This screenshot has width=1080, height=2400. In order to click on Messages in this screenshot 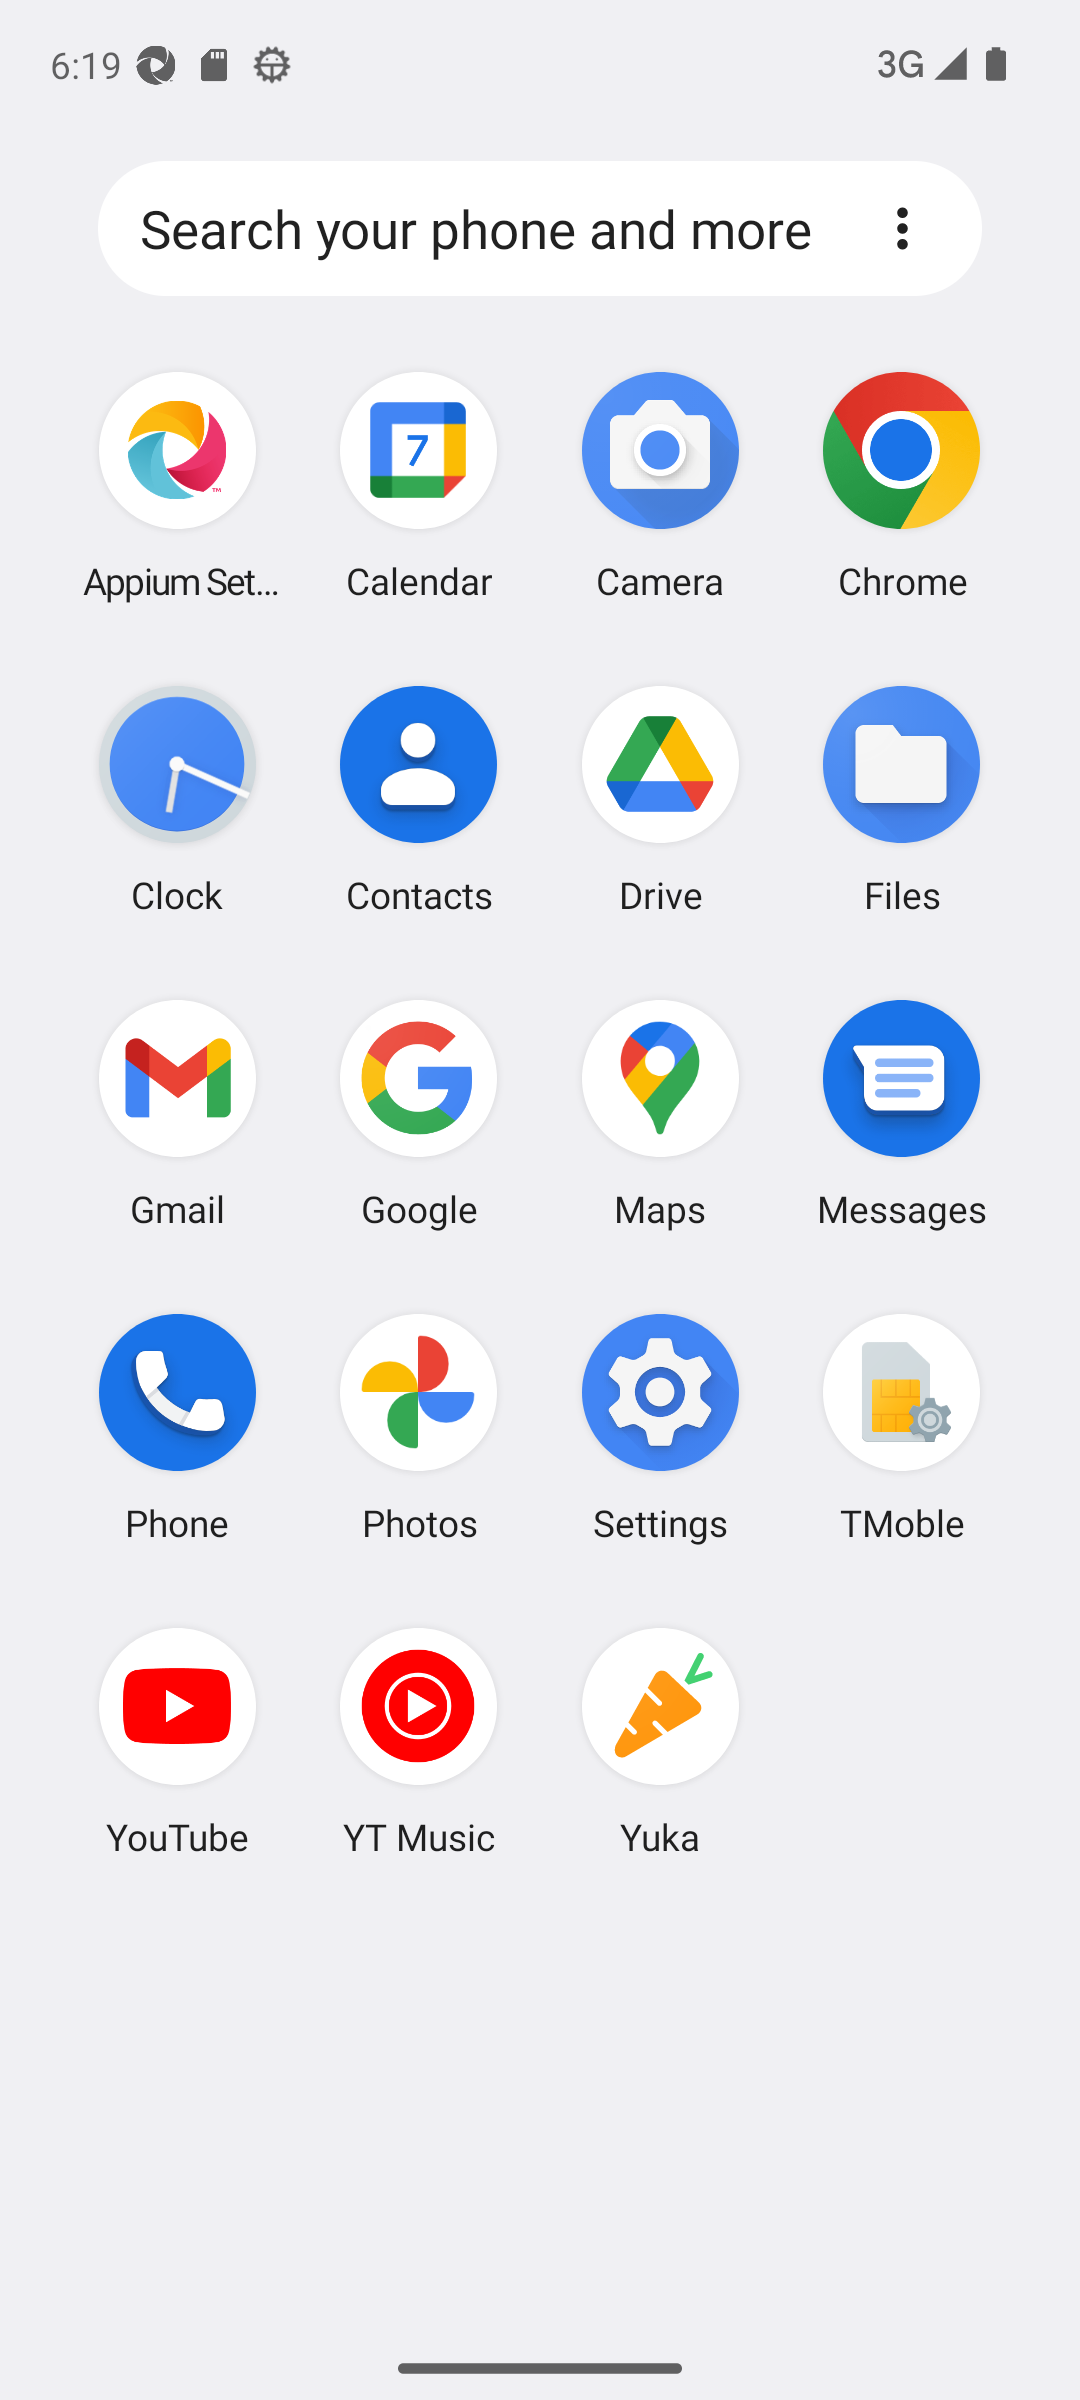, I will do `click(901, 1112)`.